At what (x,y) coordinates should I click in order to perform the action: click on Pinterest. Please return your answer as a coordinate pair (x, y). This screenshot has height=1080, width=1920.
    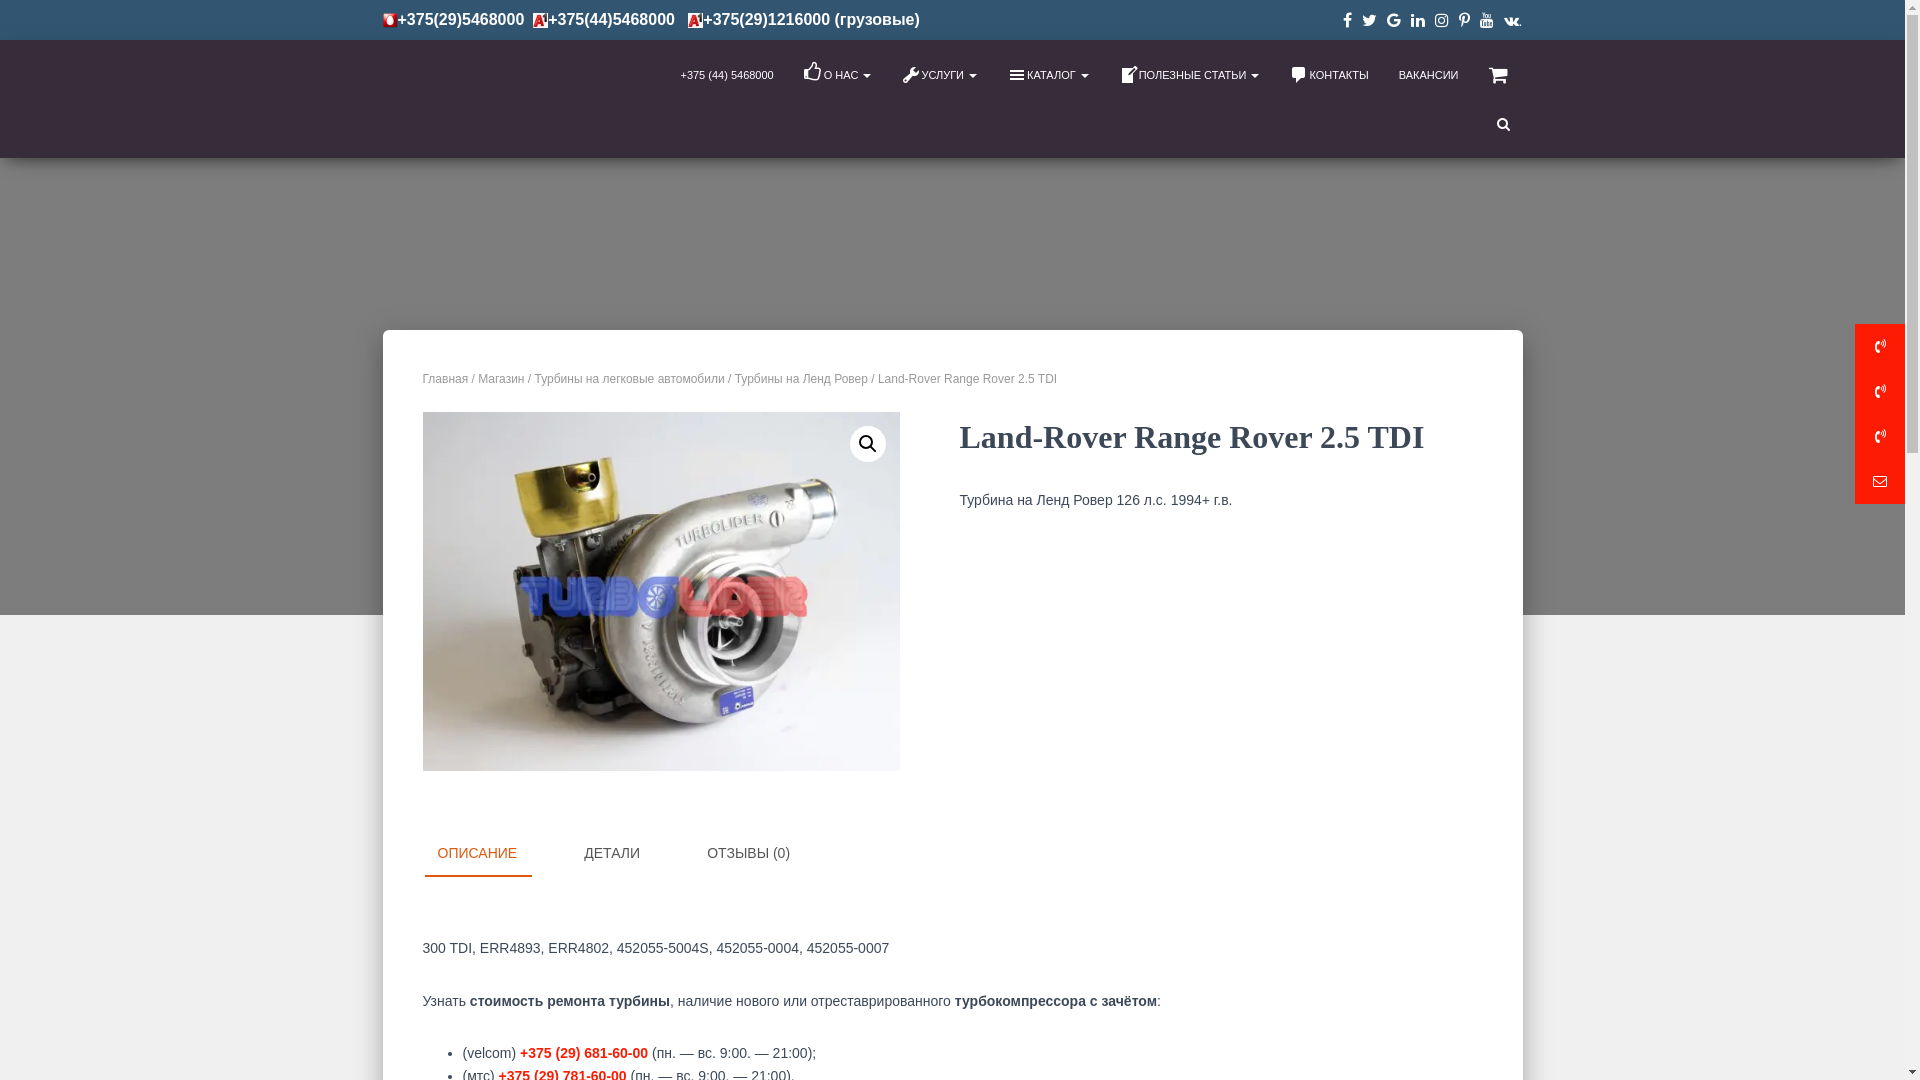
    Looking at the image, I should click on (1464, 23).